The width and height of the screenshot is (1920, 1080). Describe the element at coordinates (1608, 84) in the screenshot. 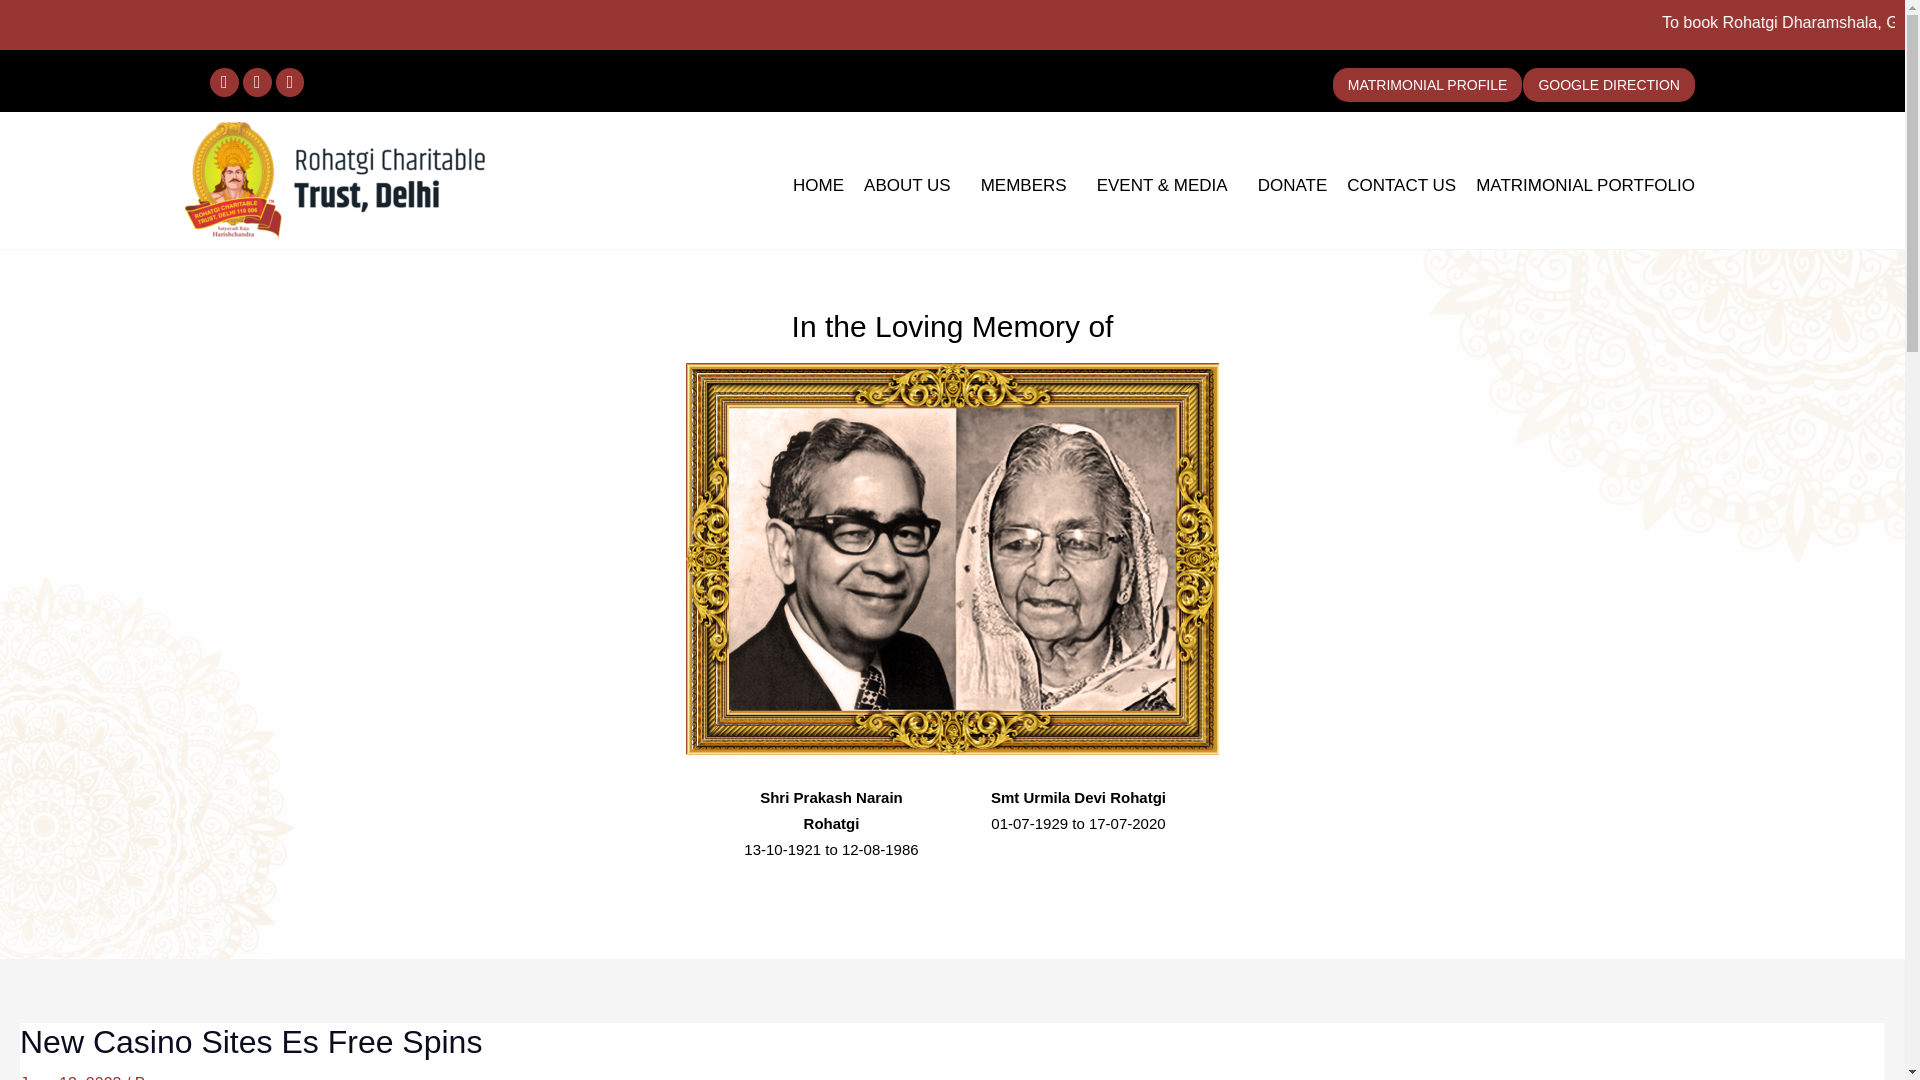

I see `GOOGLE DIRECTION` at that location.